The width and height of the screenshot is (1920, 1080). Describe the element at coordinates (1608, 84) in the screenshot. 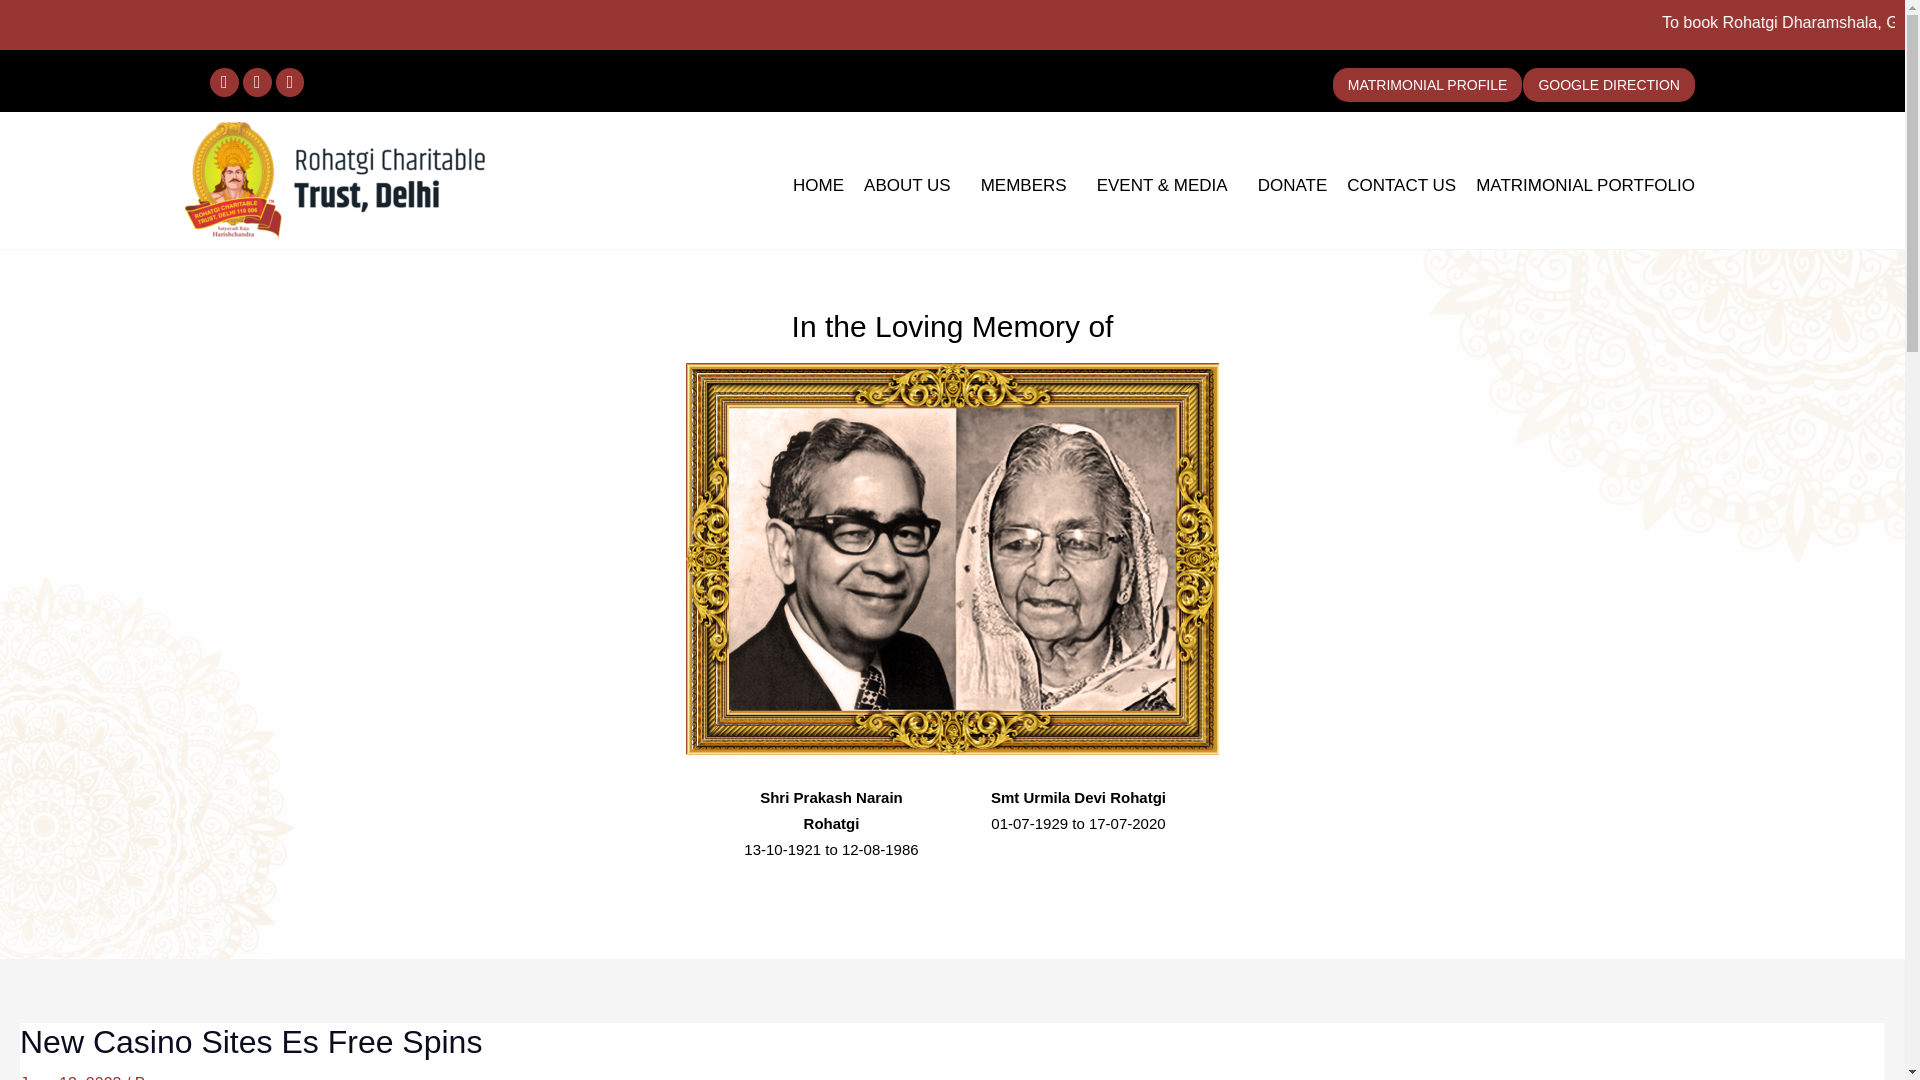

I see `GOOGLE DIRECTION` at that location.